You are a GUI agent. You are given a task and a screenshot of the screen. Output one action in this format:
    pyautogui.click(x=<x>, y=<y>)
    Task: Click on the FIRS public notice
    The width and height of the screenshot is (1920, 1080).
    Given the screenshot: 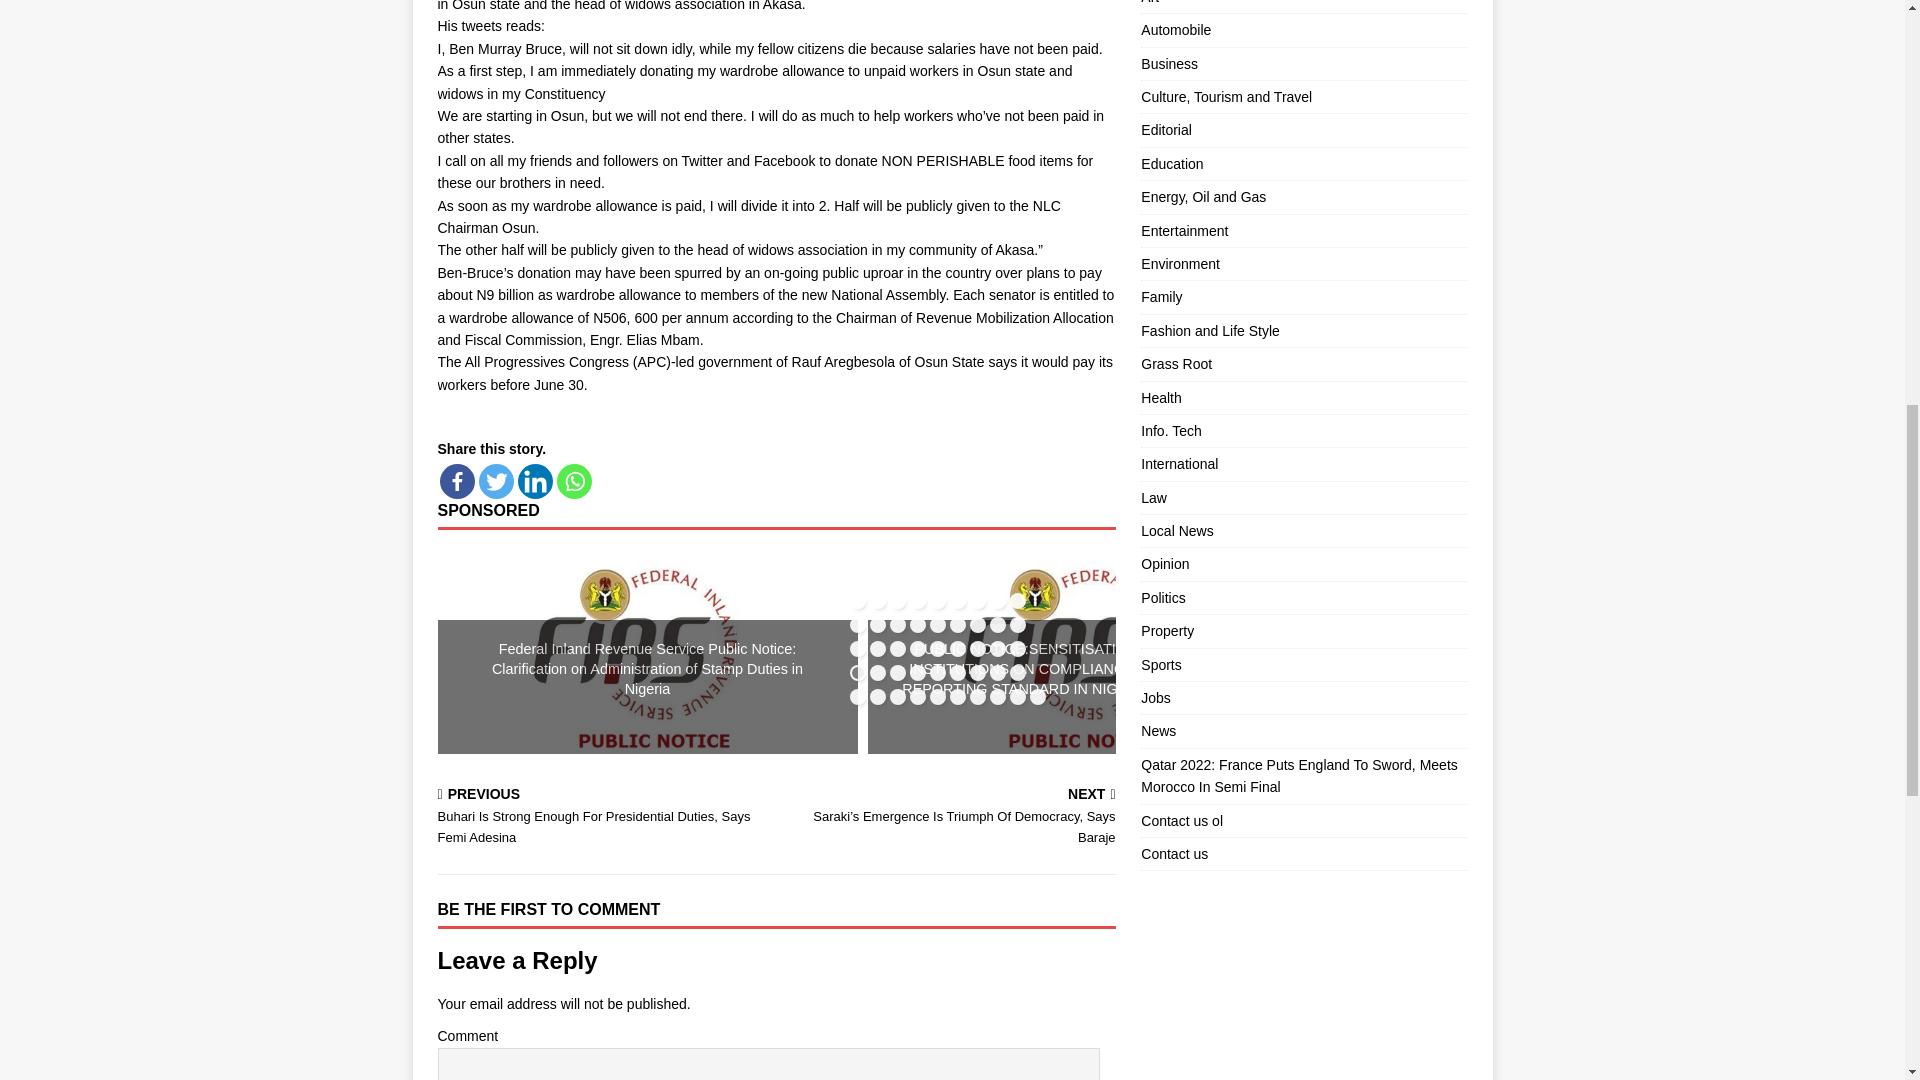 What is the action you would take?
    pyautogui.click(x=1078, y=652)
    